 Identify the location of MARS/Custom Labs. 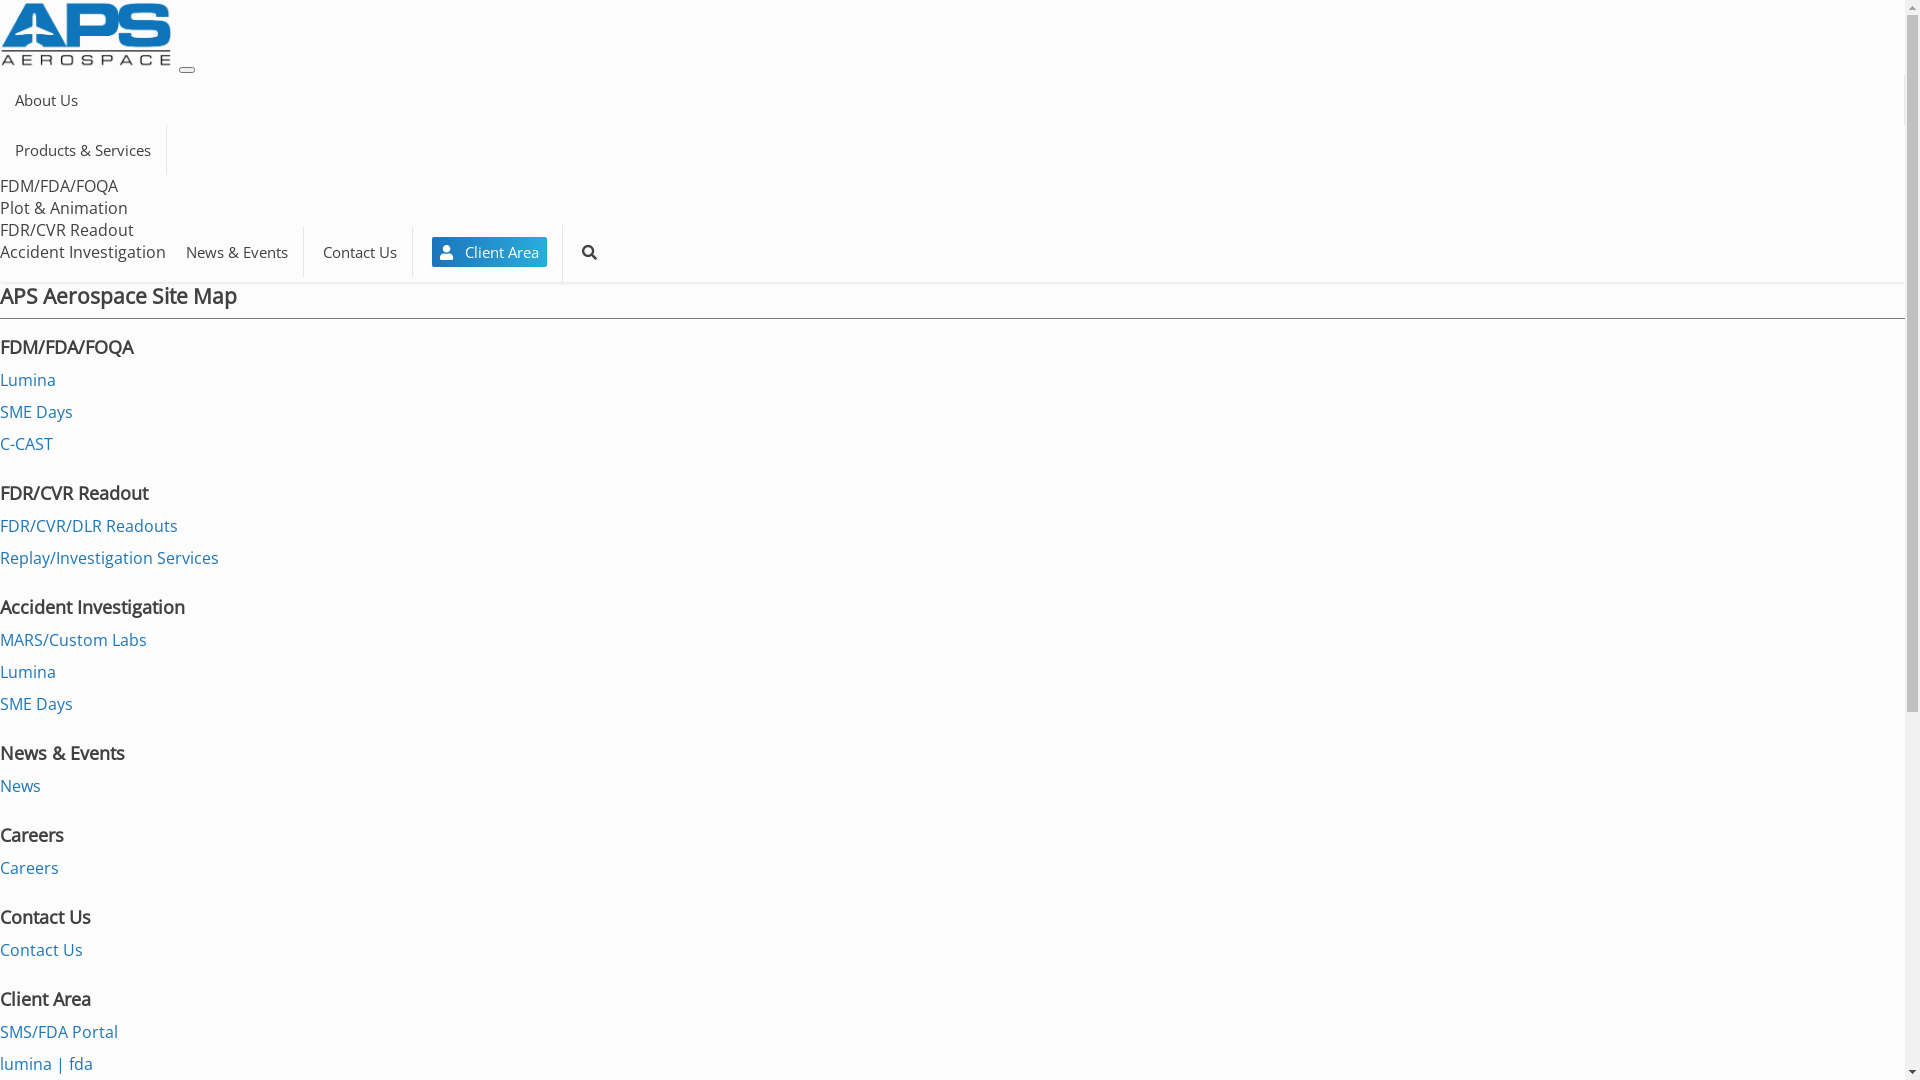
(74, 640).